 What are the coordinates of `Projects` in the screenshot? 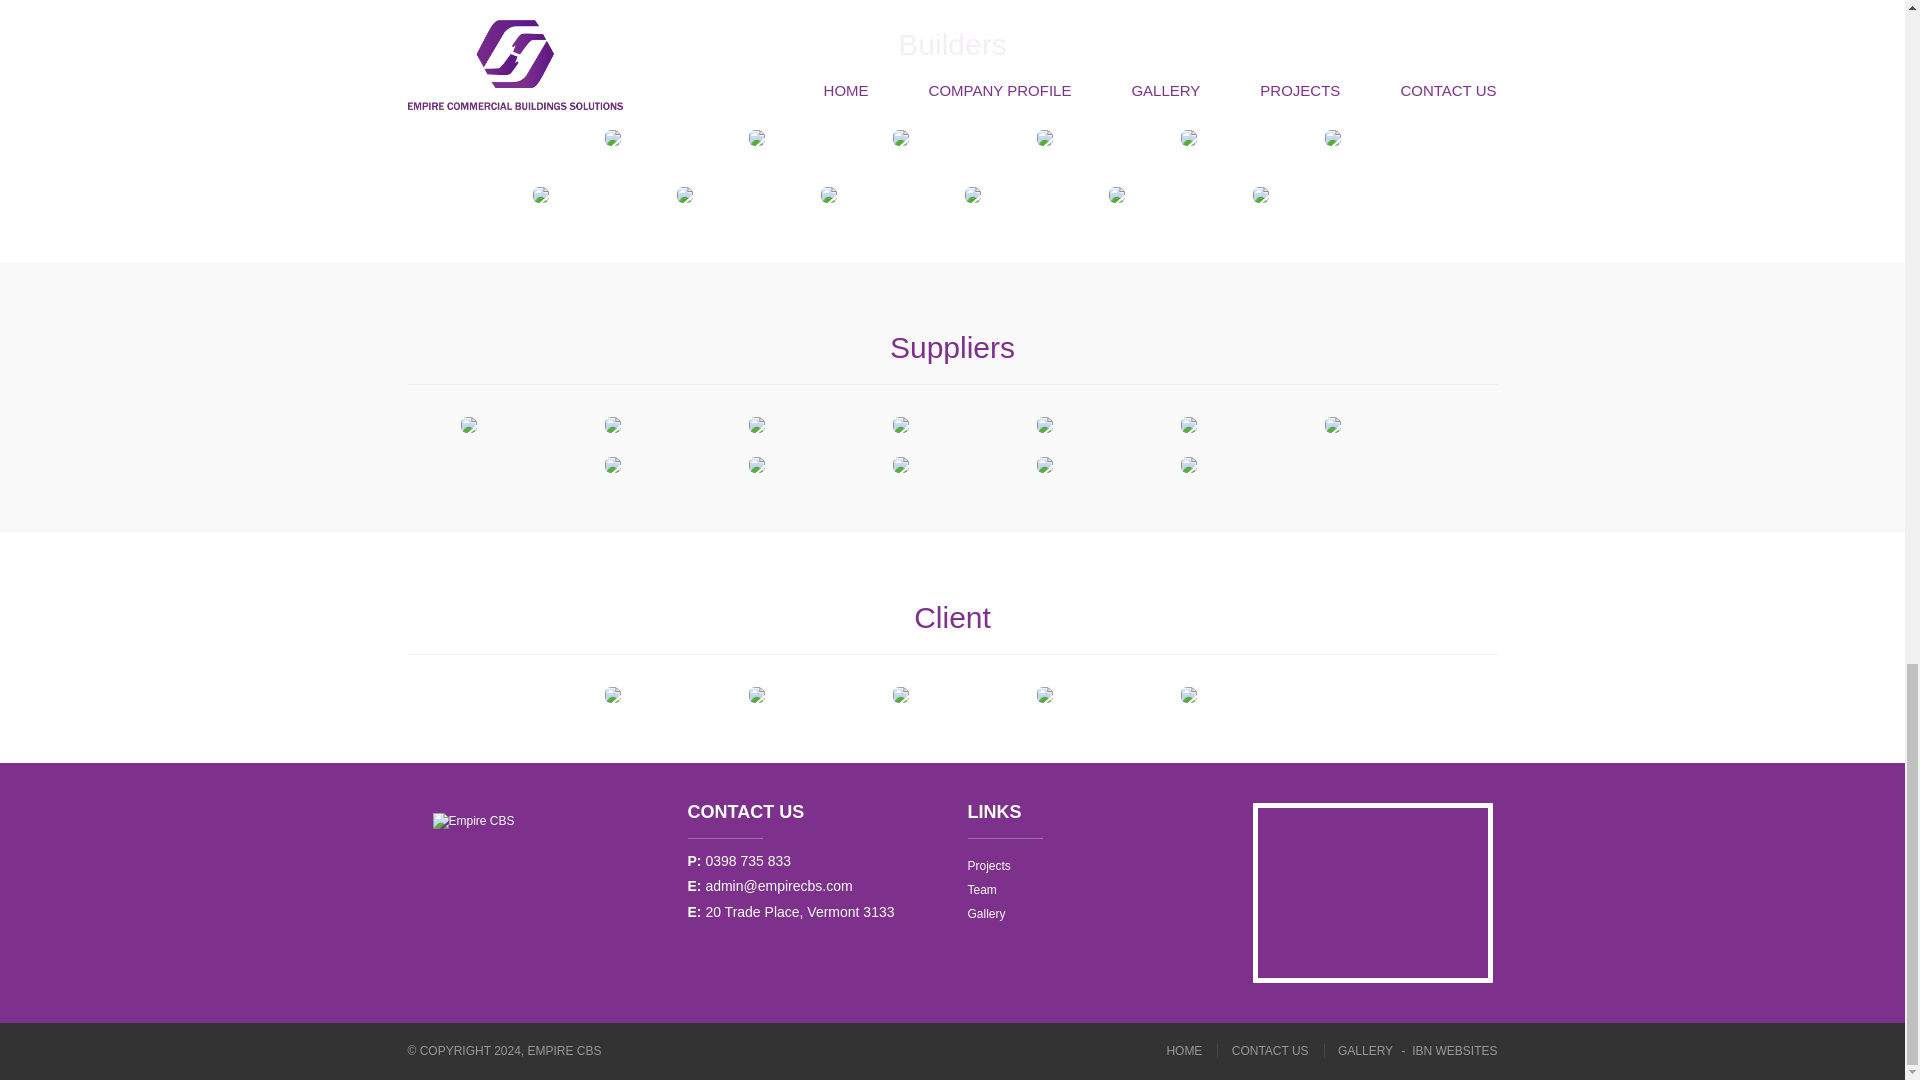 It's located at (989, 866).